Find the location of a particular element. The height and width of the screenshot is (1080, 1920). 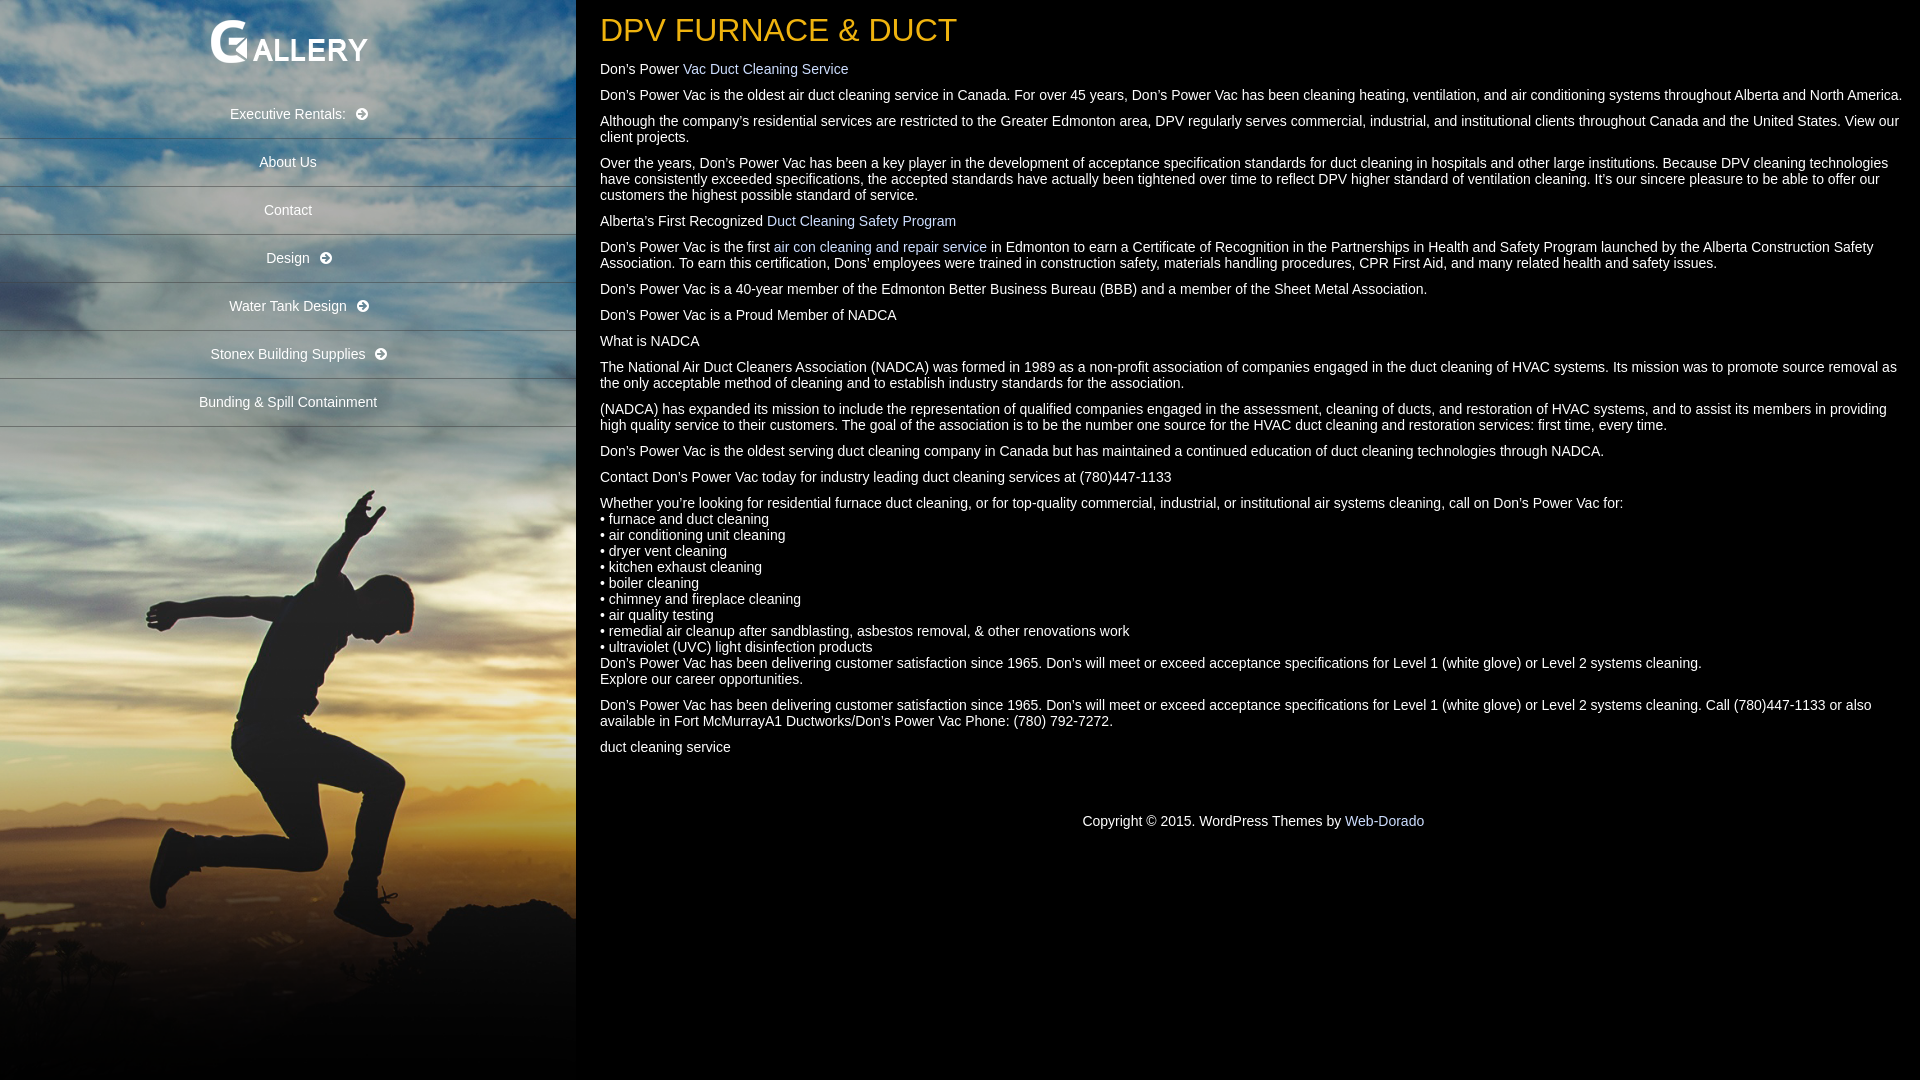

Duct Cleaning Safety Program is located at coordinates (862, 221).